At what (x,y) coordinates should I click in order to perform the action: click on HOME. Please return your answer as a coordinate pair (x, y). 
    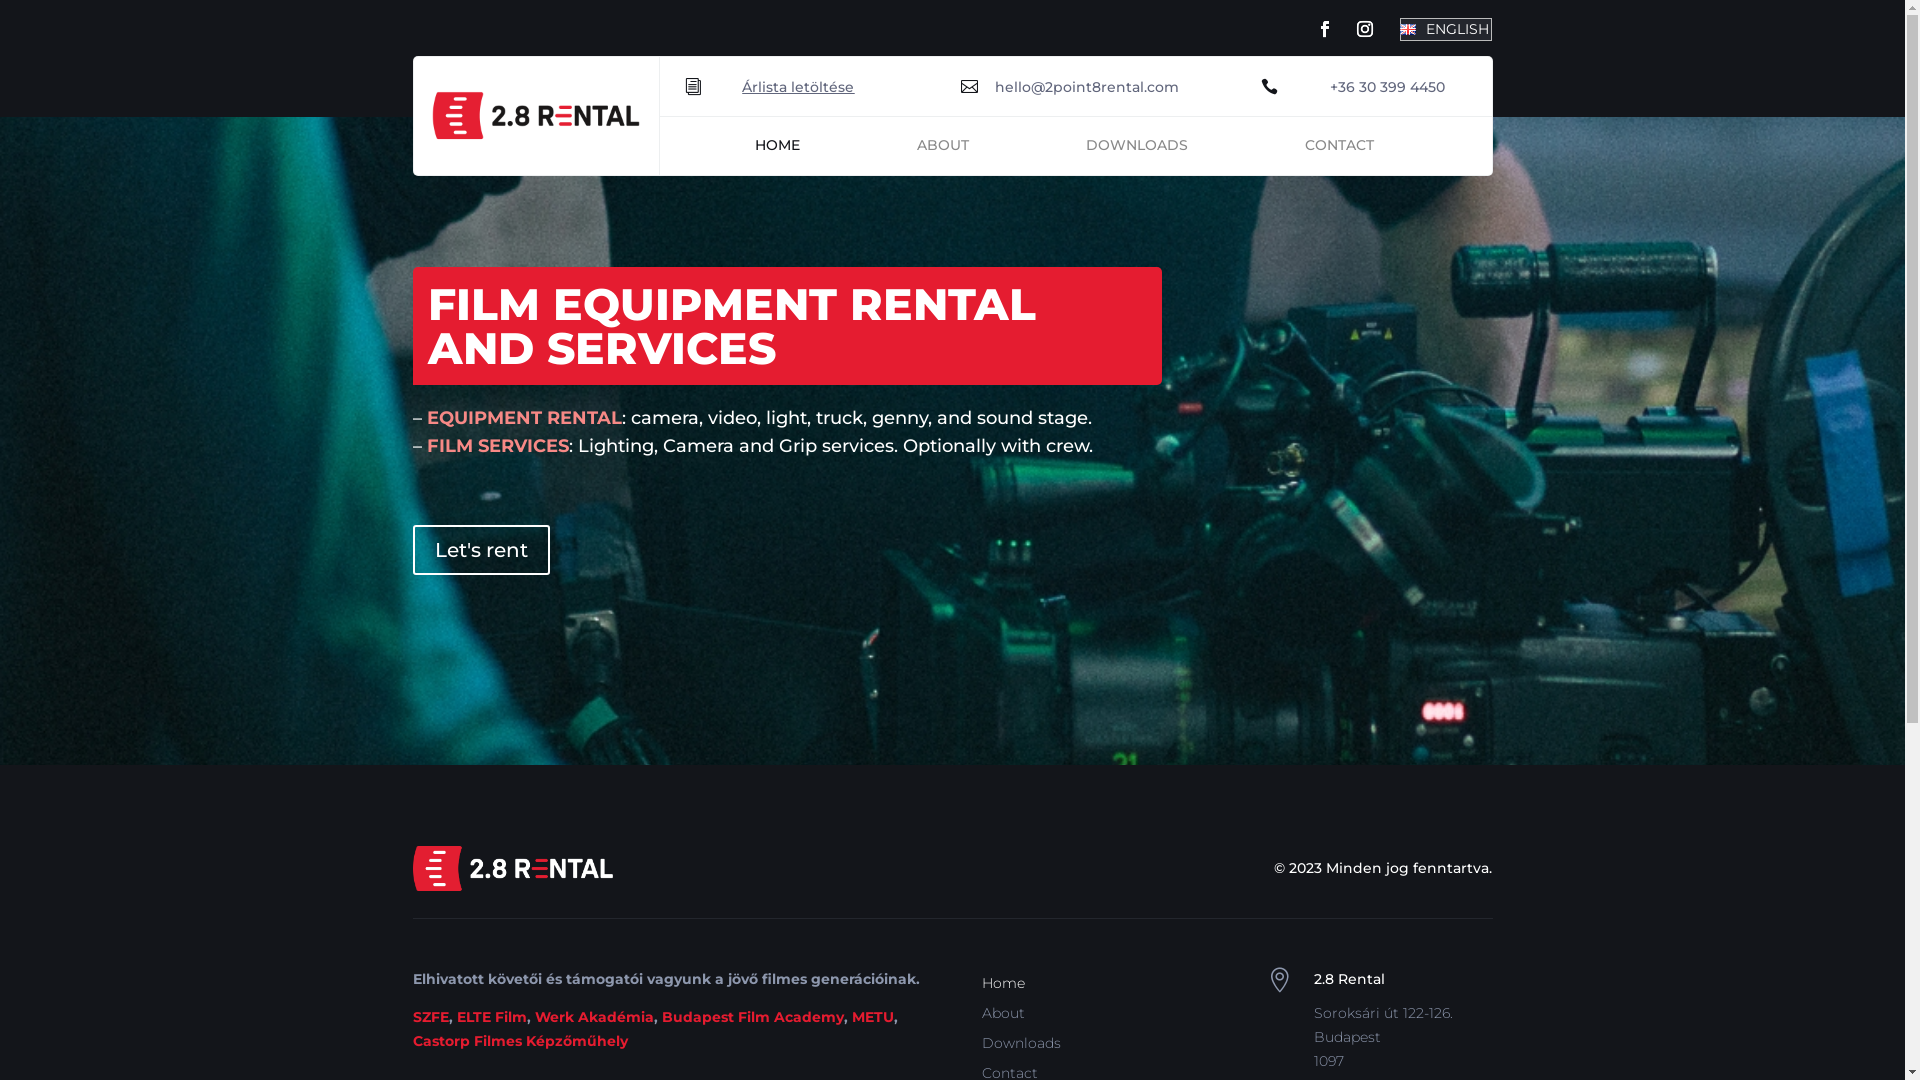
    Looking at the image, I should click on (778, 149).